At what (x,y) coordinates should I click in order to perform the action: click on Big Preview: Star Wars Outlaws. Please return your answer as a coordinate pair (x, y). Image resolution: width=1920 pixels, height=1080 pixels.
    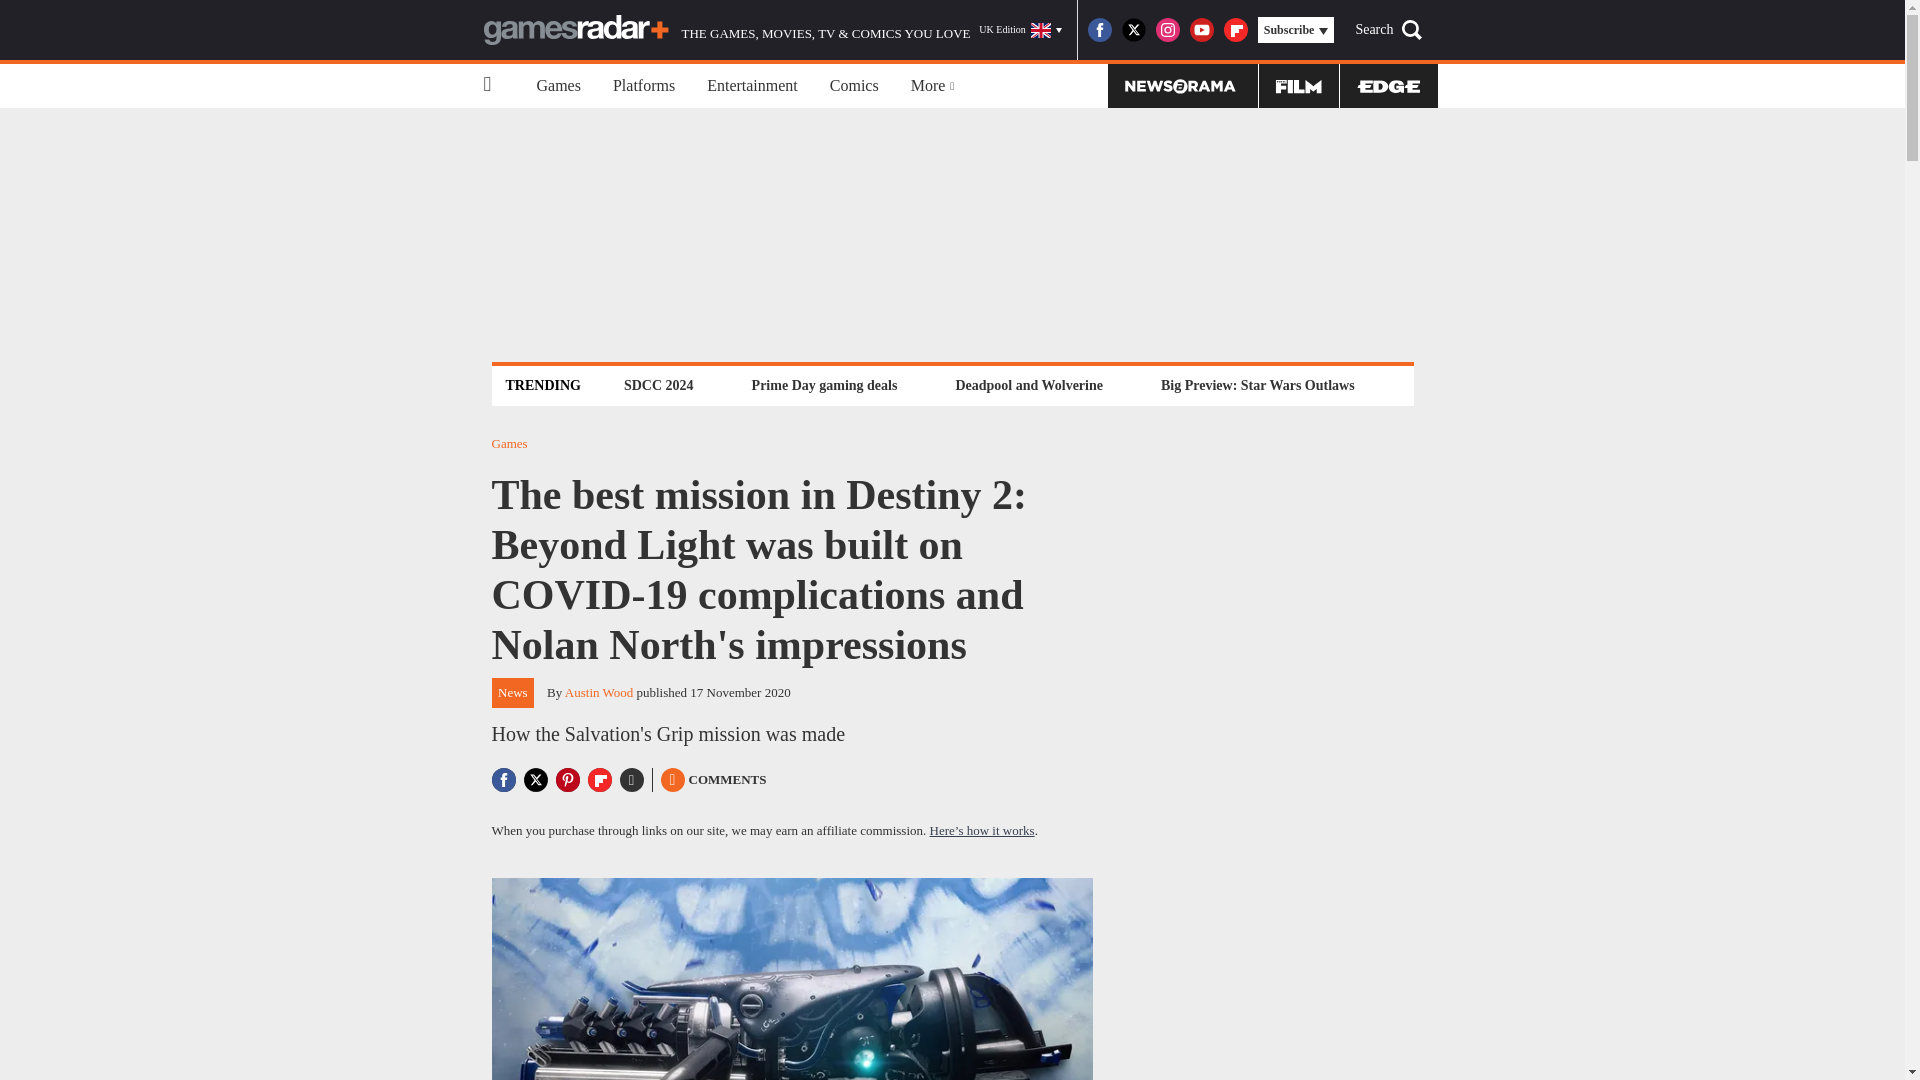
    Looking at the image, I should click on (1257, 385).